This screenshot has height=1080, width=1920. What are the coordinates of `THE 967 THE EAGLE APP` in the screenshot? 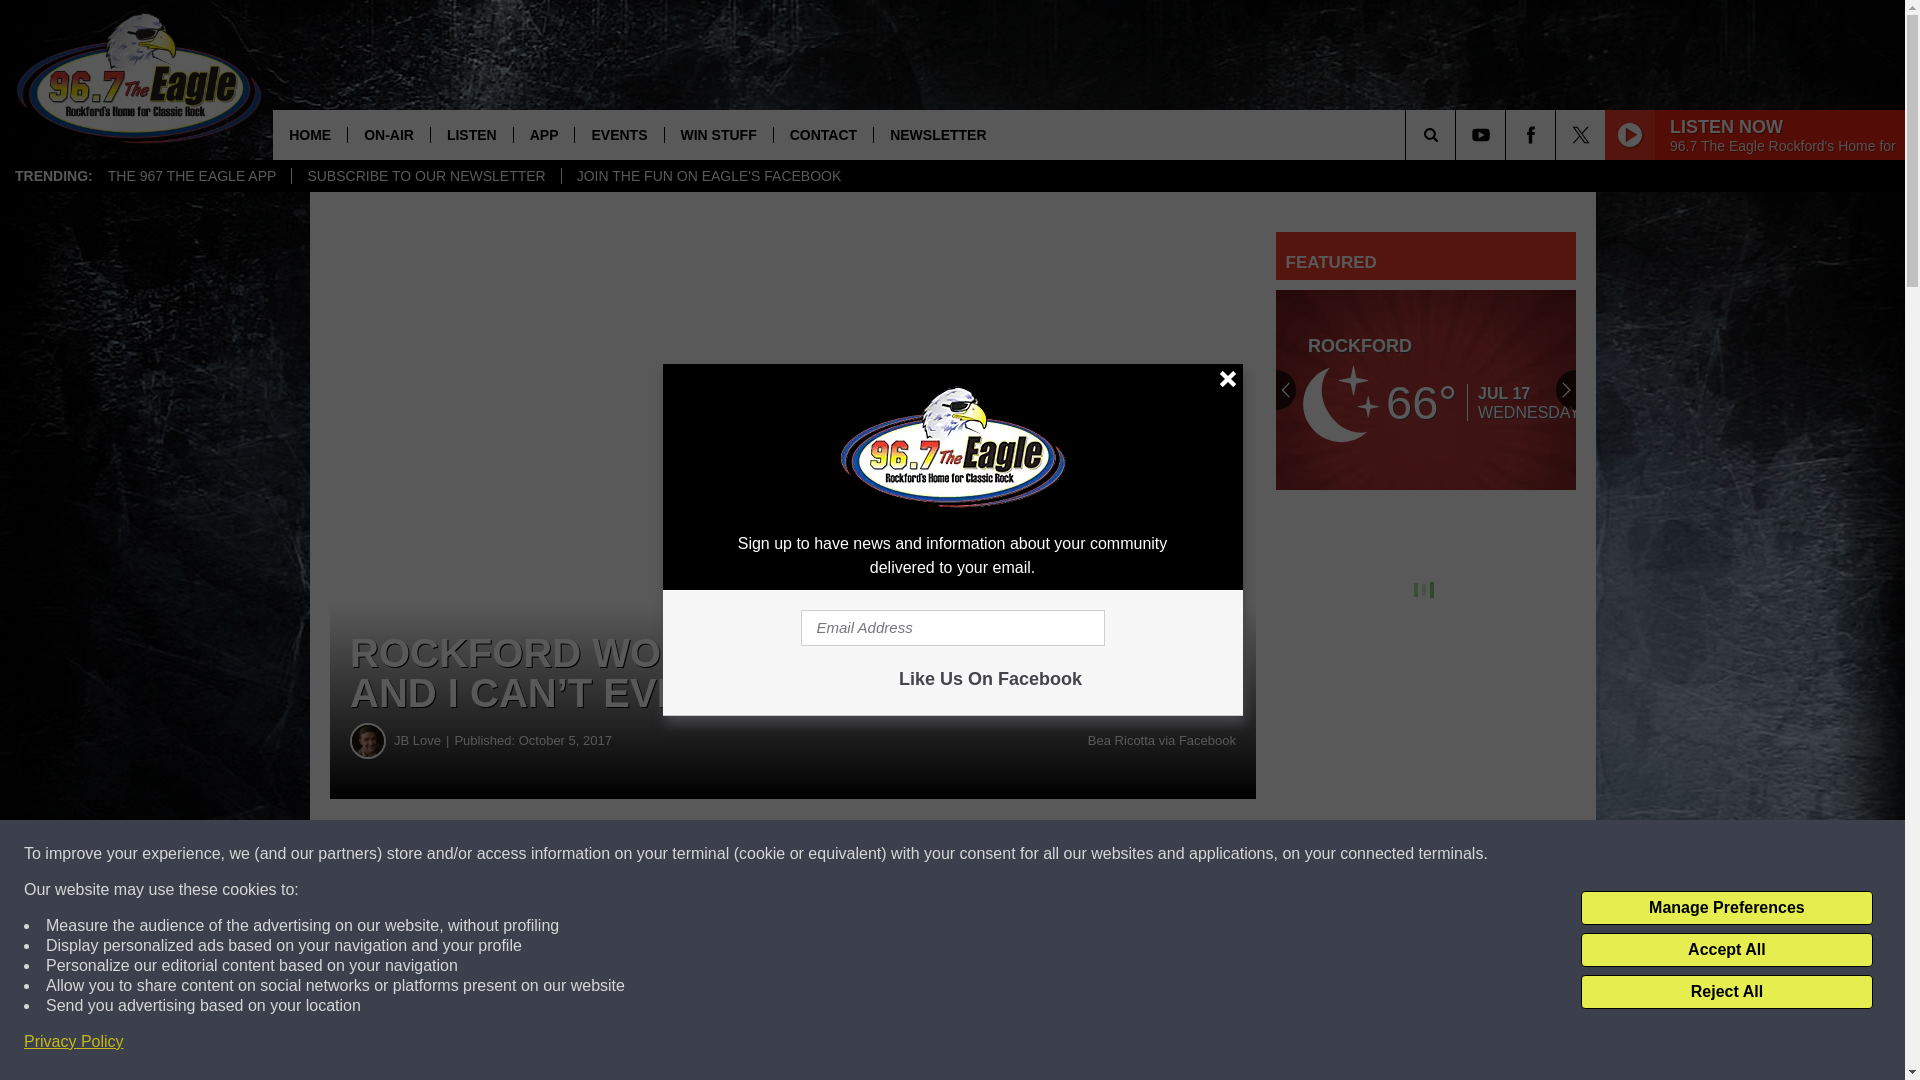 It's located at (192, 176).